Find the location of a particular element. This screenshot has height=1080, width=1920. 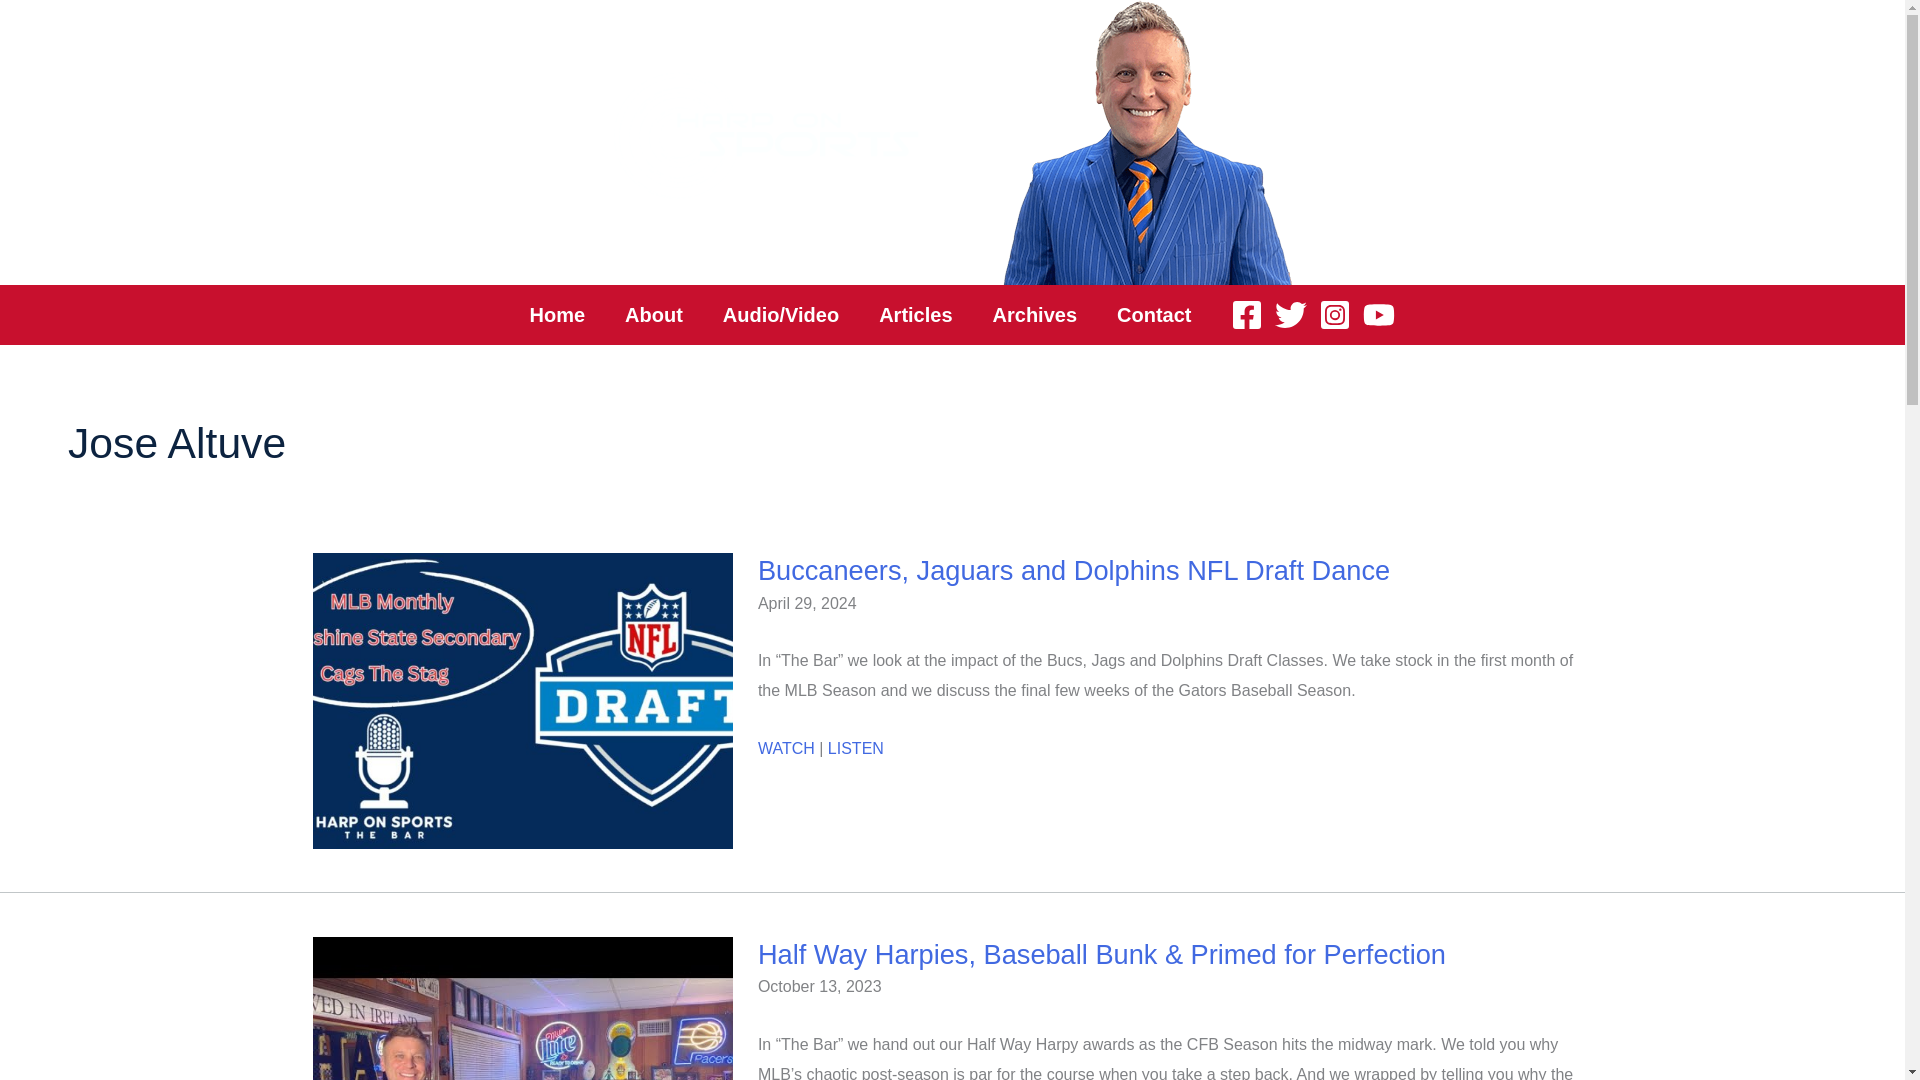

Archives is located at coordinates (1036, 314).